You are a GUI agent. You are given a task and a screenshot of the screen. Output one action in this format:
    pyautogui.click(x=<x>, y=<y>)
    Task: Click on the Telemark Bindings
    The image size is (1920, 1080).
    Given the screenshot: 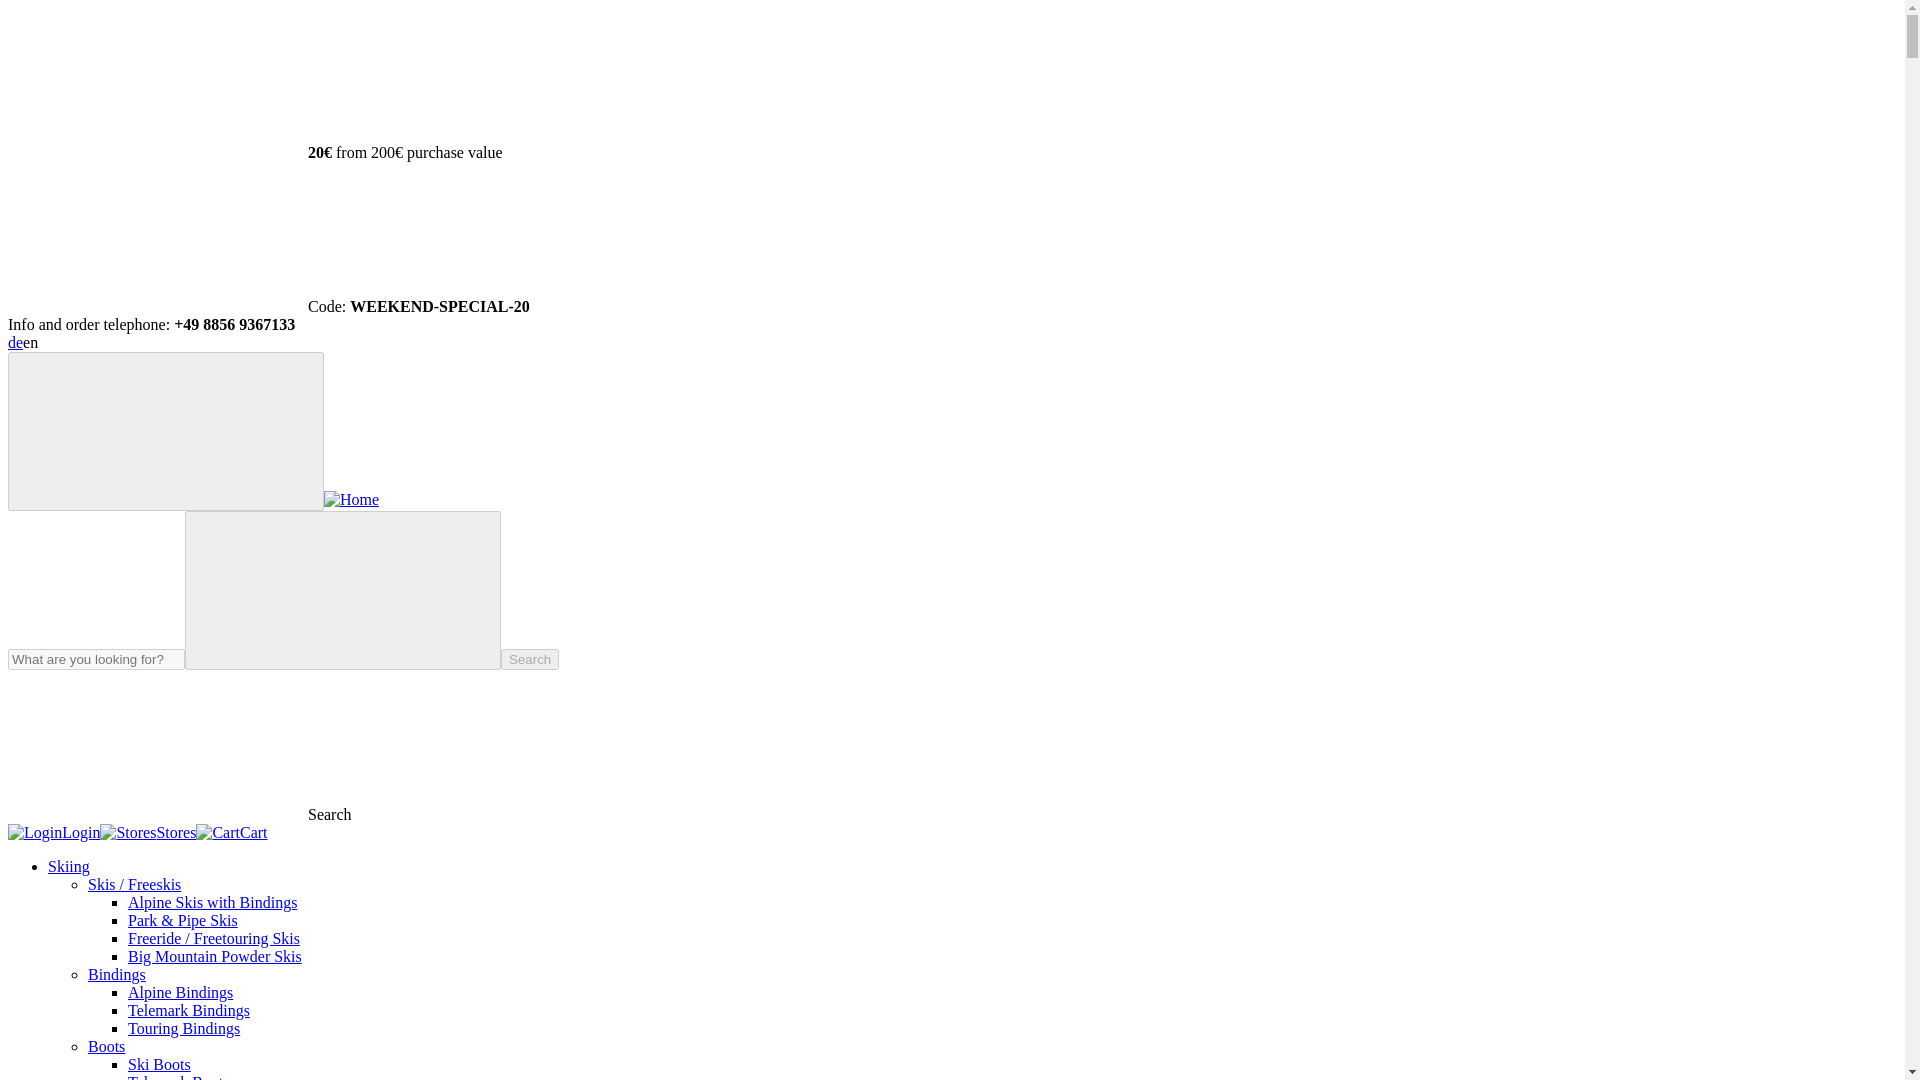 What is the action you would take?
    pyautogui.click(x=188, y=1010)
    